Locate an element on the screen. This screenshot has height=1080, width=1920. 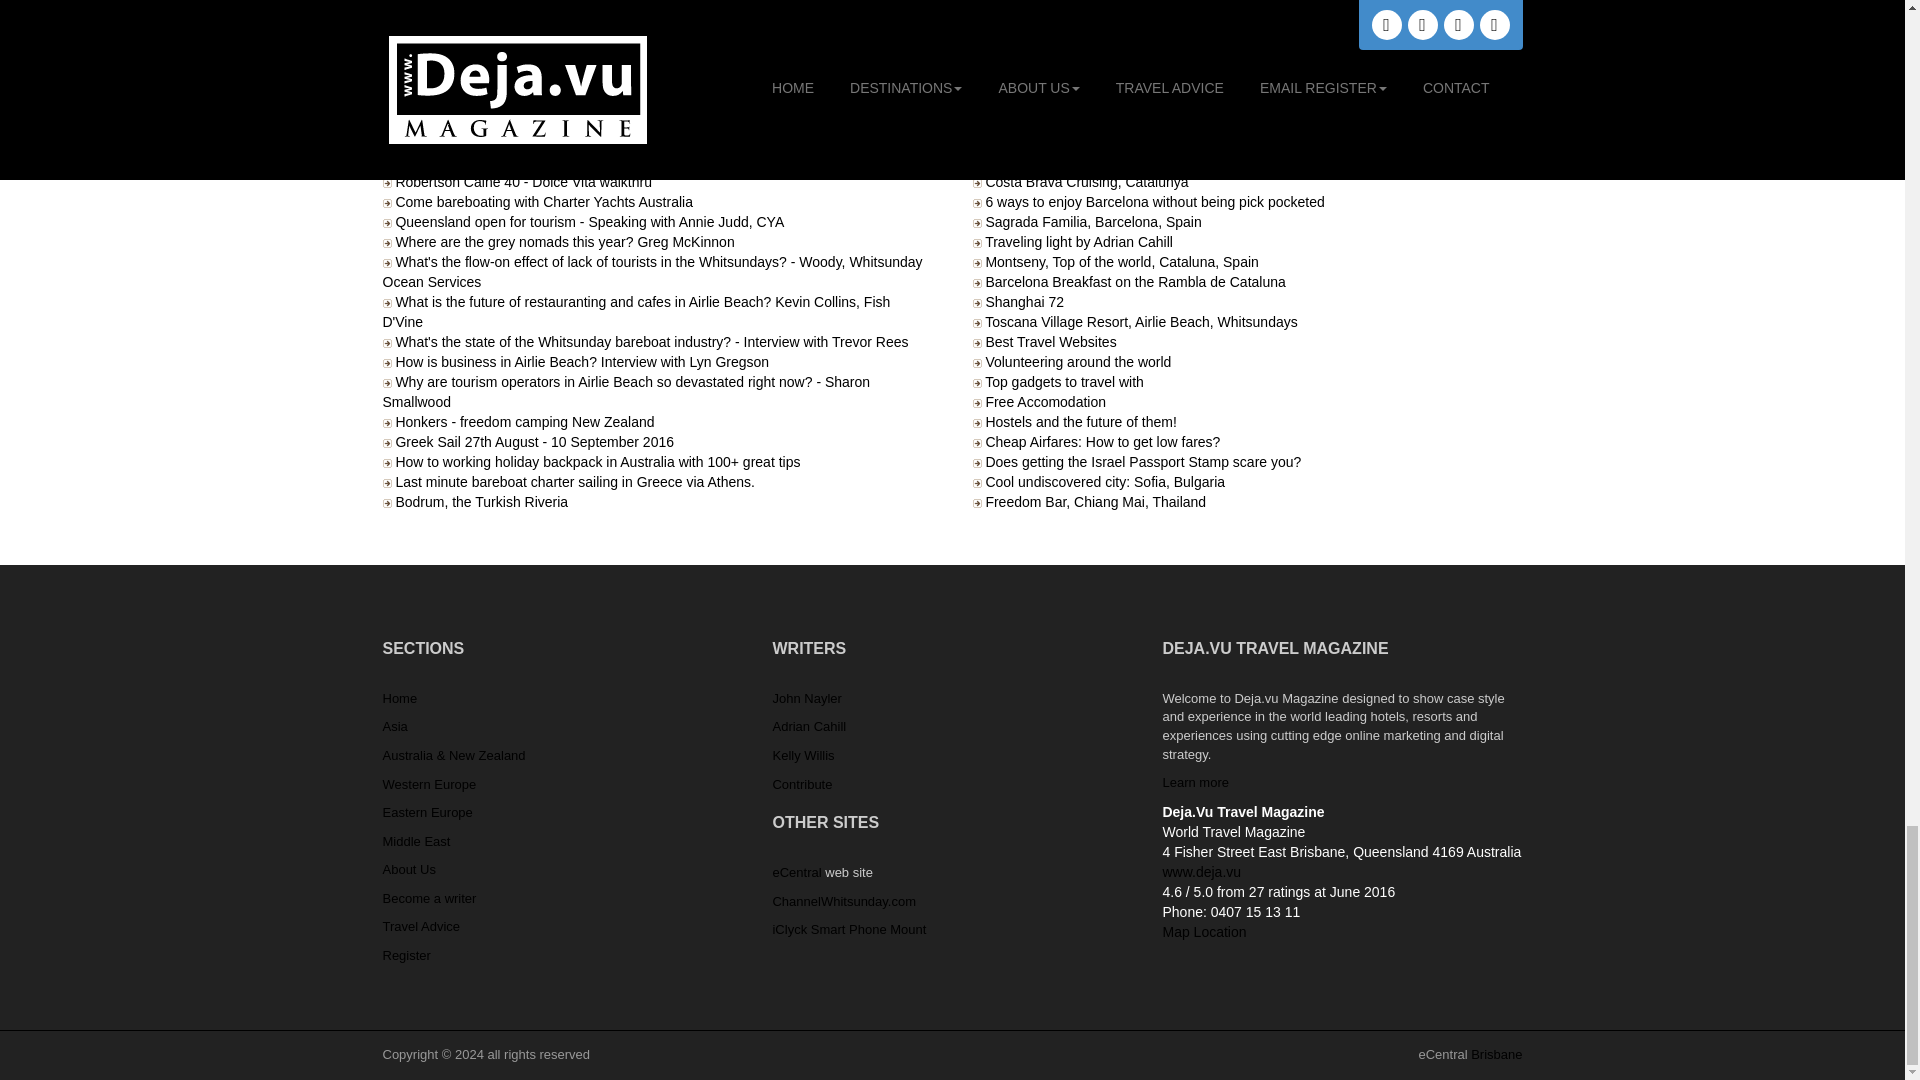
Tesla Model 3 leaving Invercargill, New Zealand is located at coordinates (543, 41).